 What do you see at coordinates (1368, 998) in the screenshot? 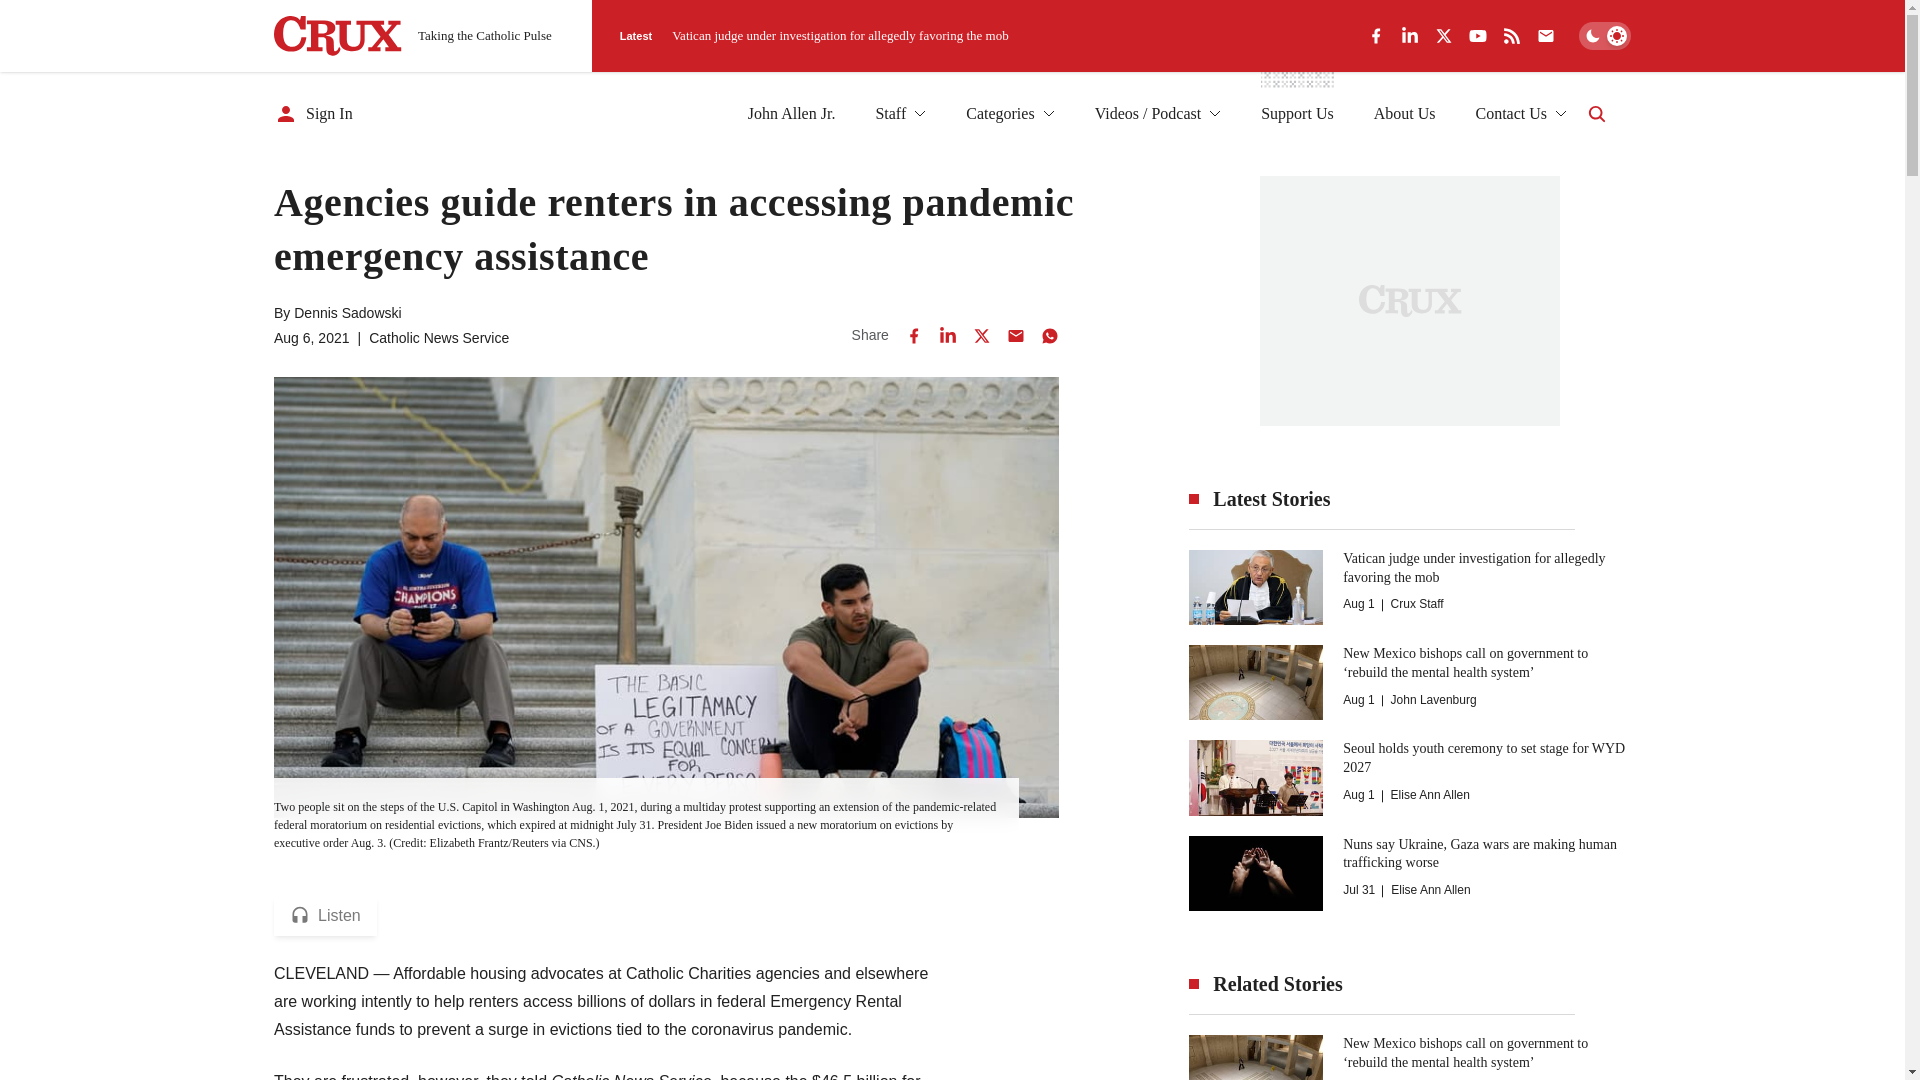
I see `Subscribe` at bounding box center [1368, 998].